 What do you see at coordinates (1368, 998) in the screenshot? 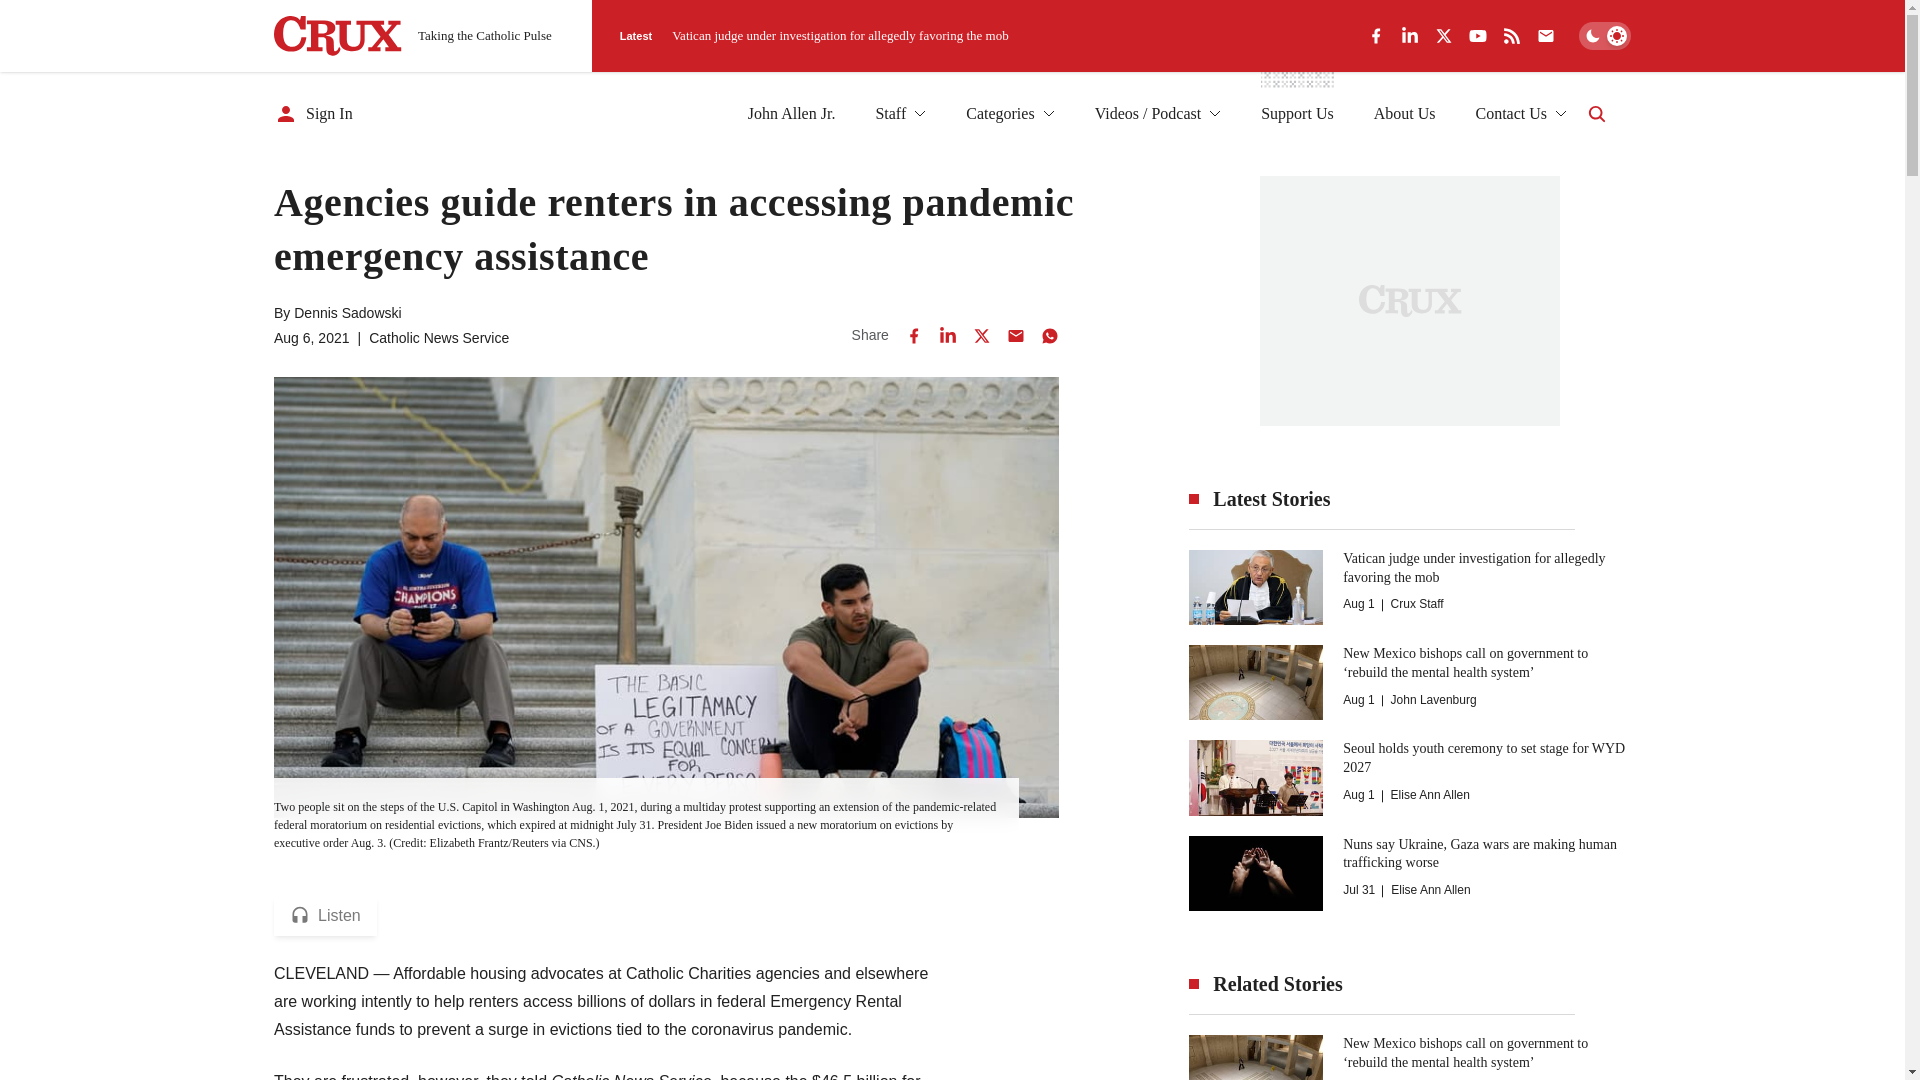
I see `Subscribe` at bounding box center [1368, 998].